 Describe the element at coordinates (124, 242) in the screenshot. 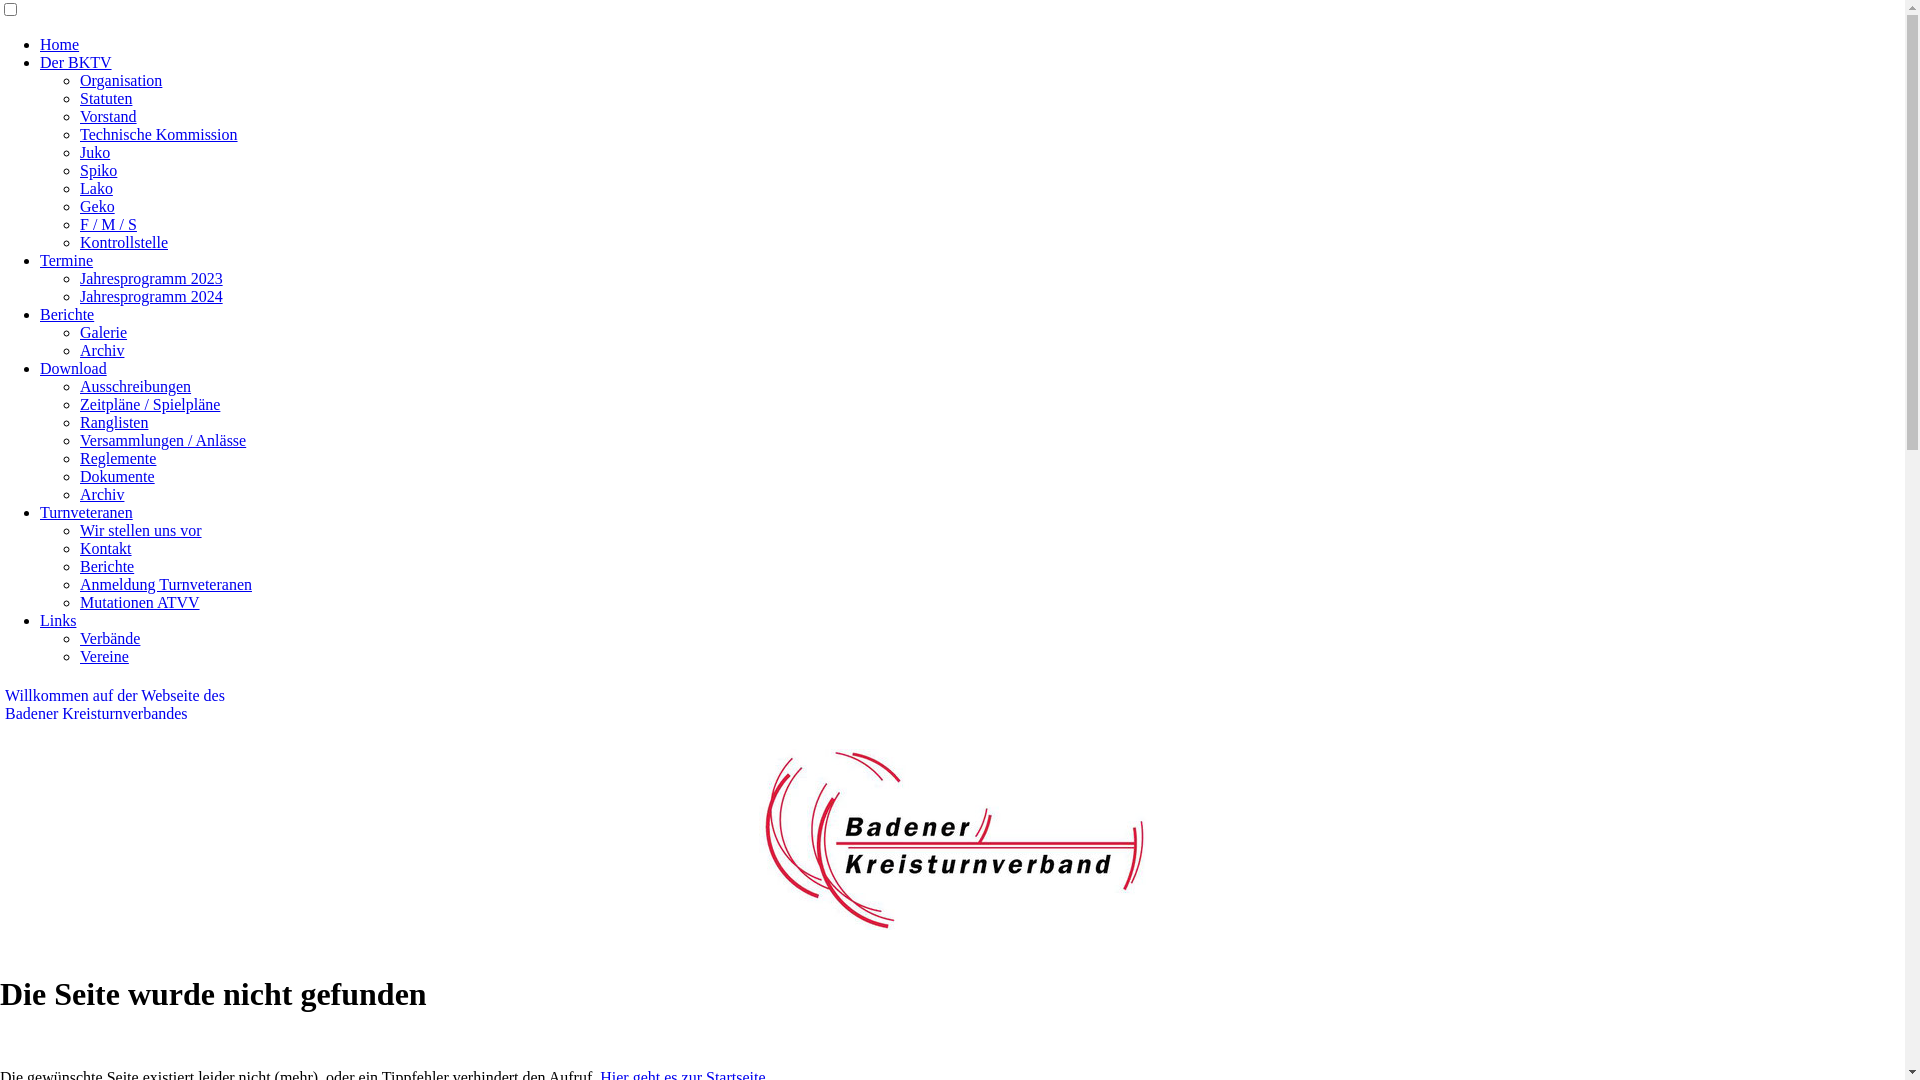

I see `Kontrollstelle` at that location.